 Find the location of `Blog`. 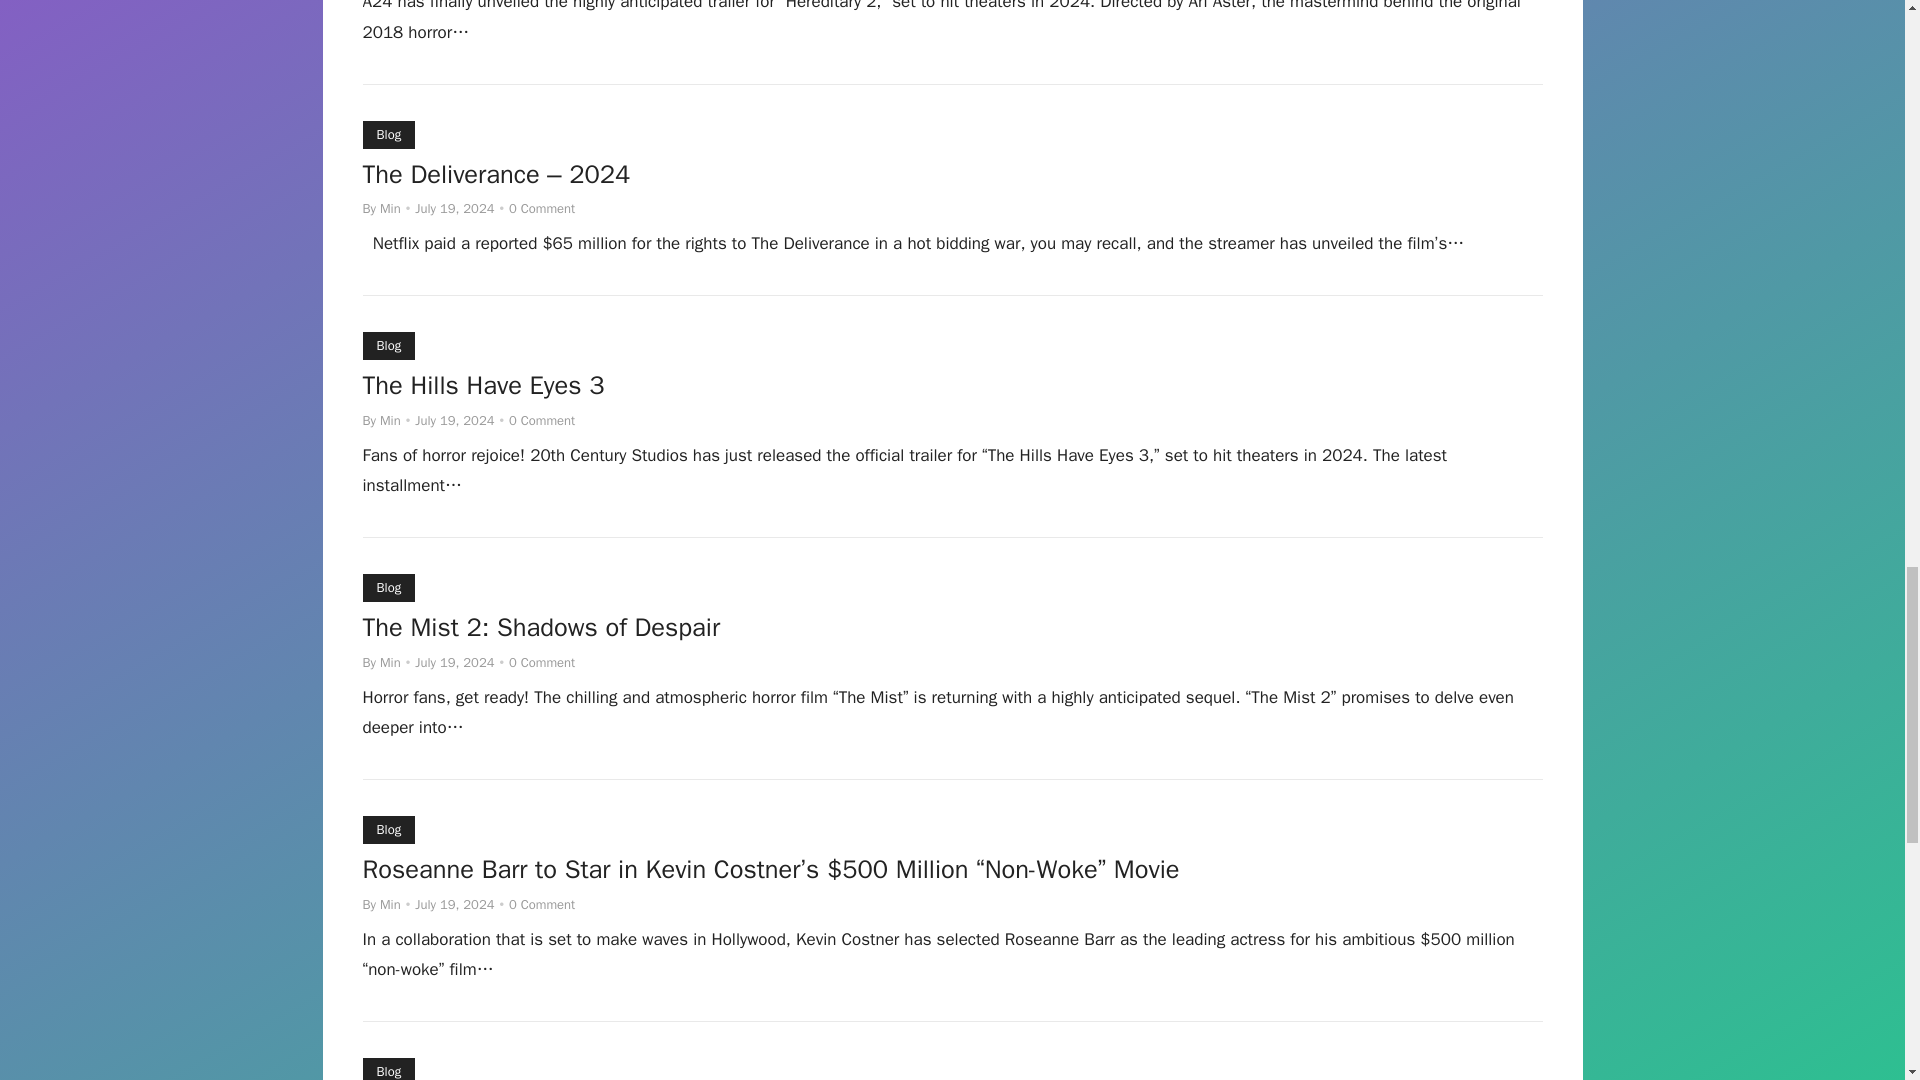

Blog is located at coordinates (388, 134).